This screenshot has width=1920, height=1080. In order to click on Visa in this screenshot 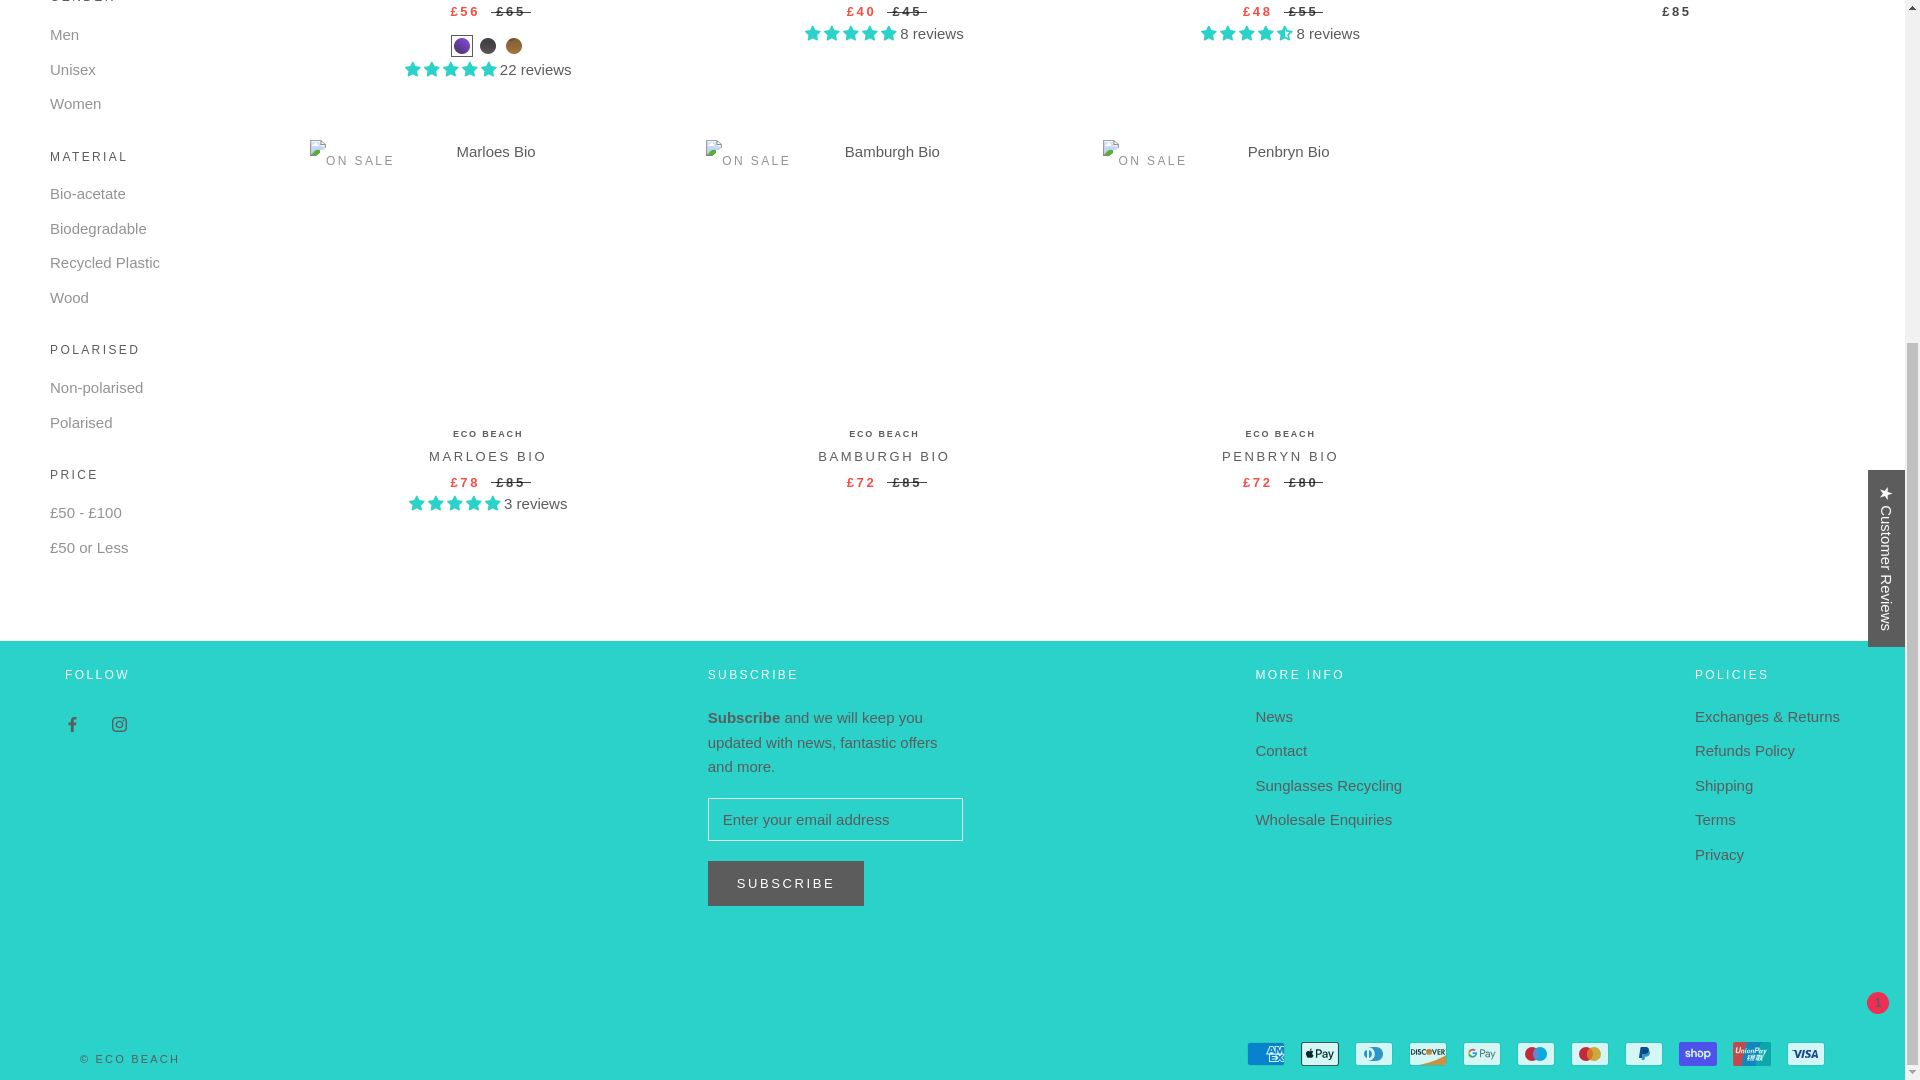, I will do `click(1806, 1054)`.